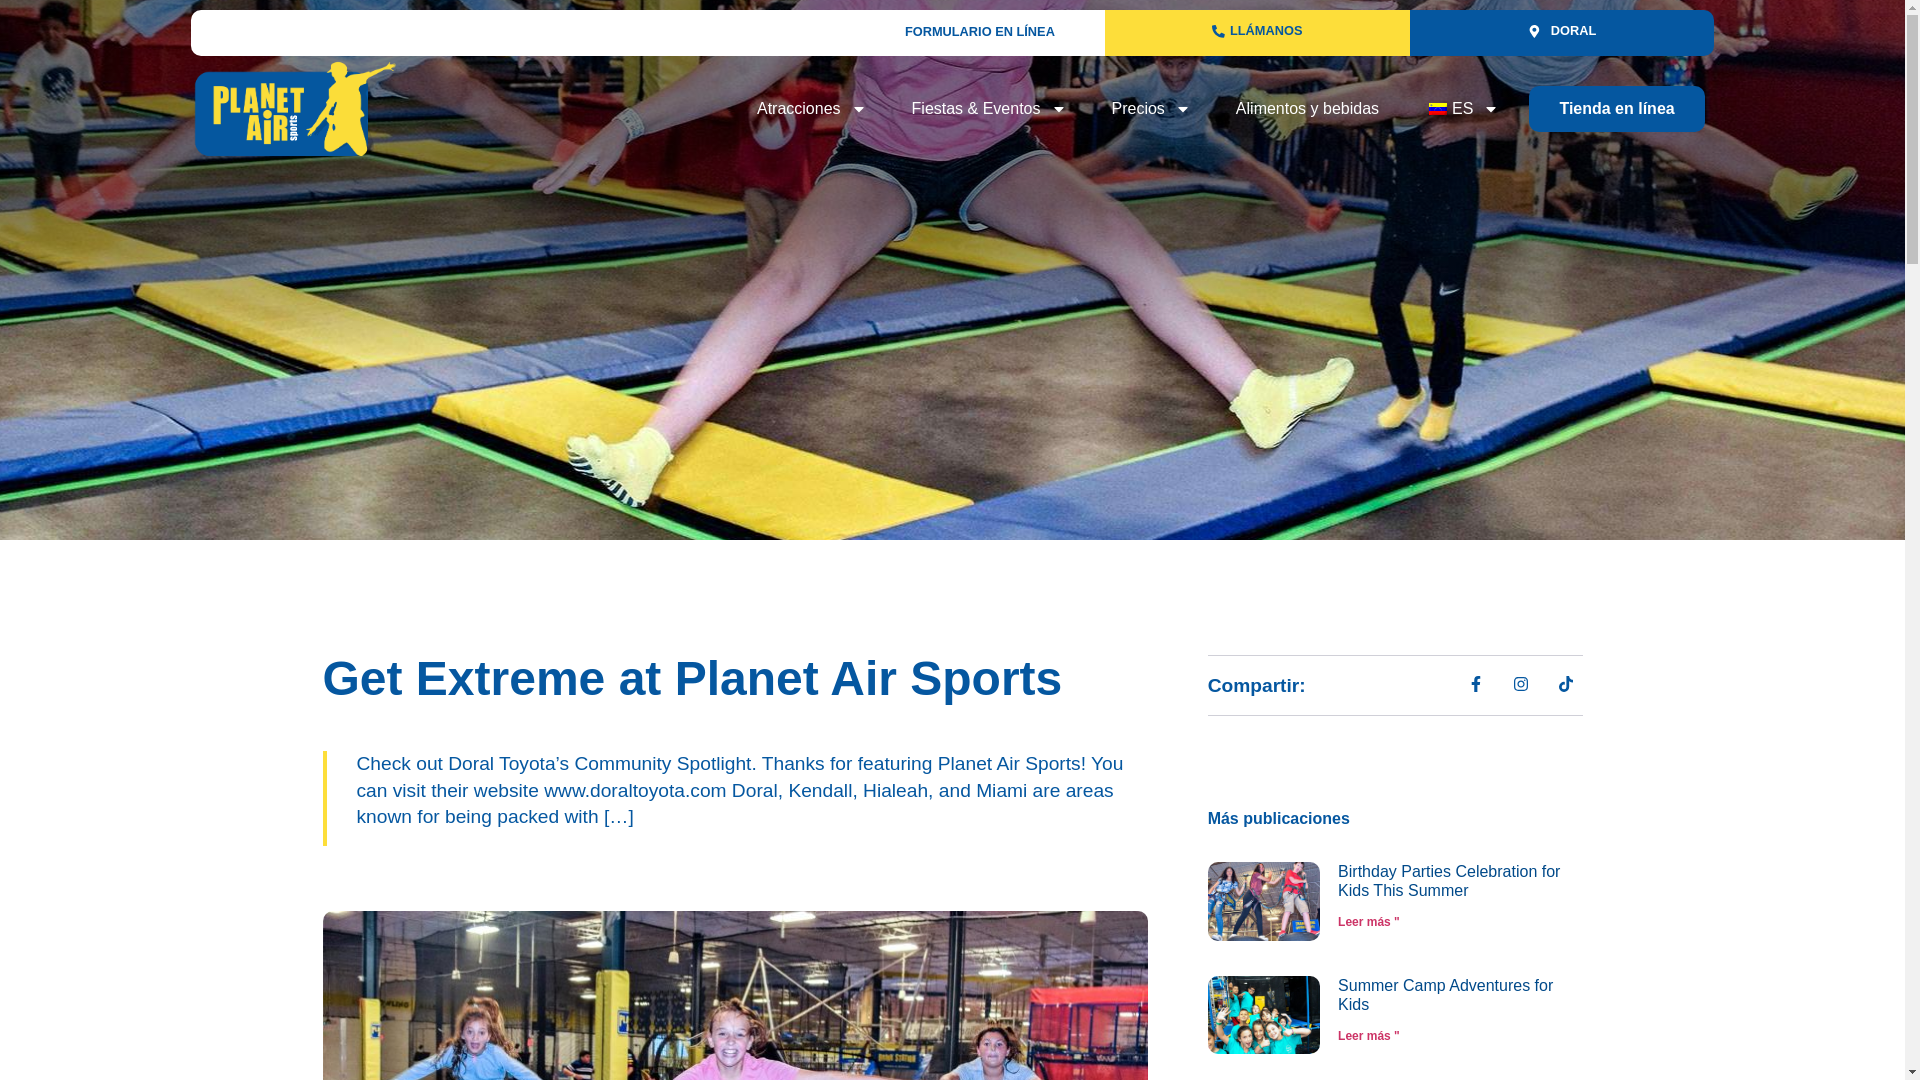  I want to click on Atracciones, so click(812, 108).